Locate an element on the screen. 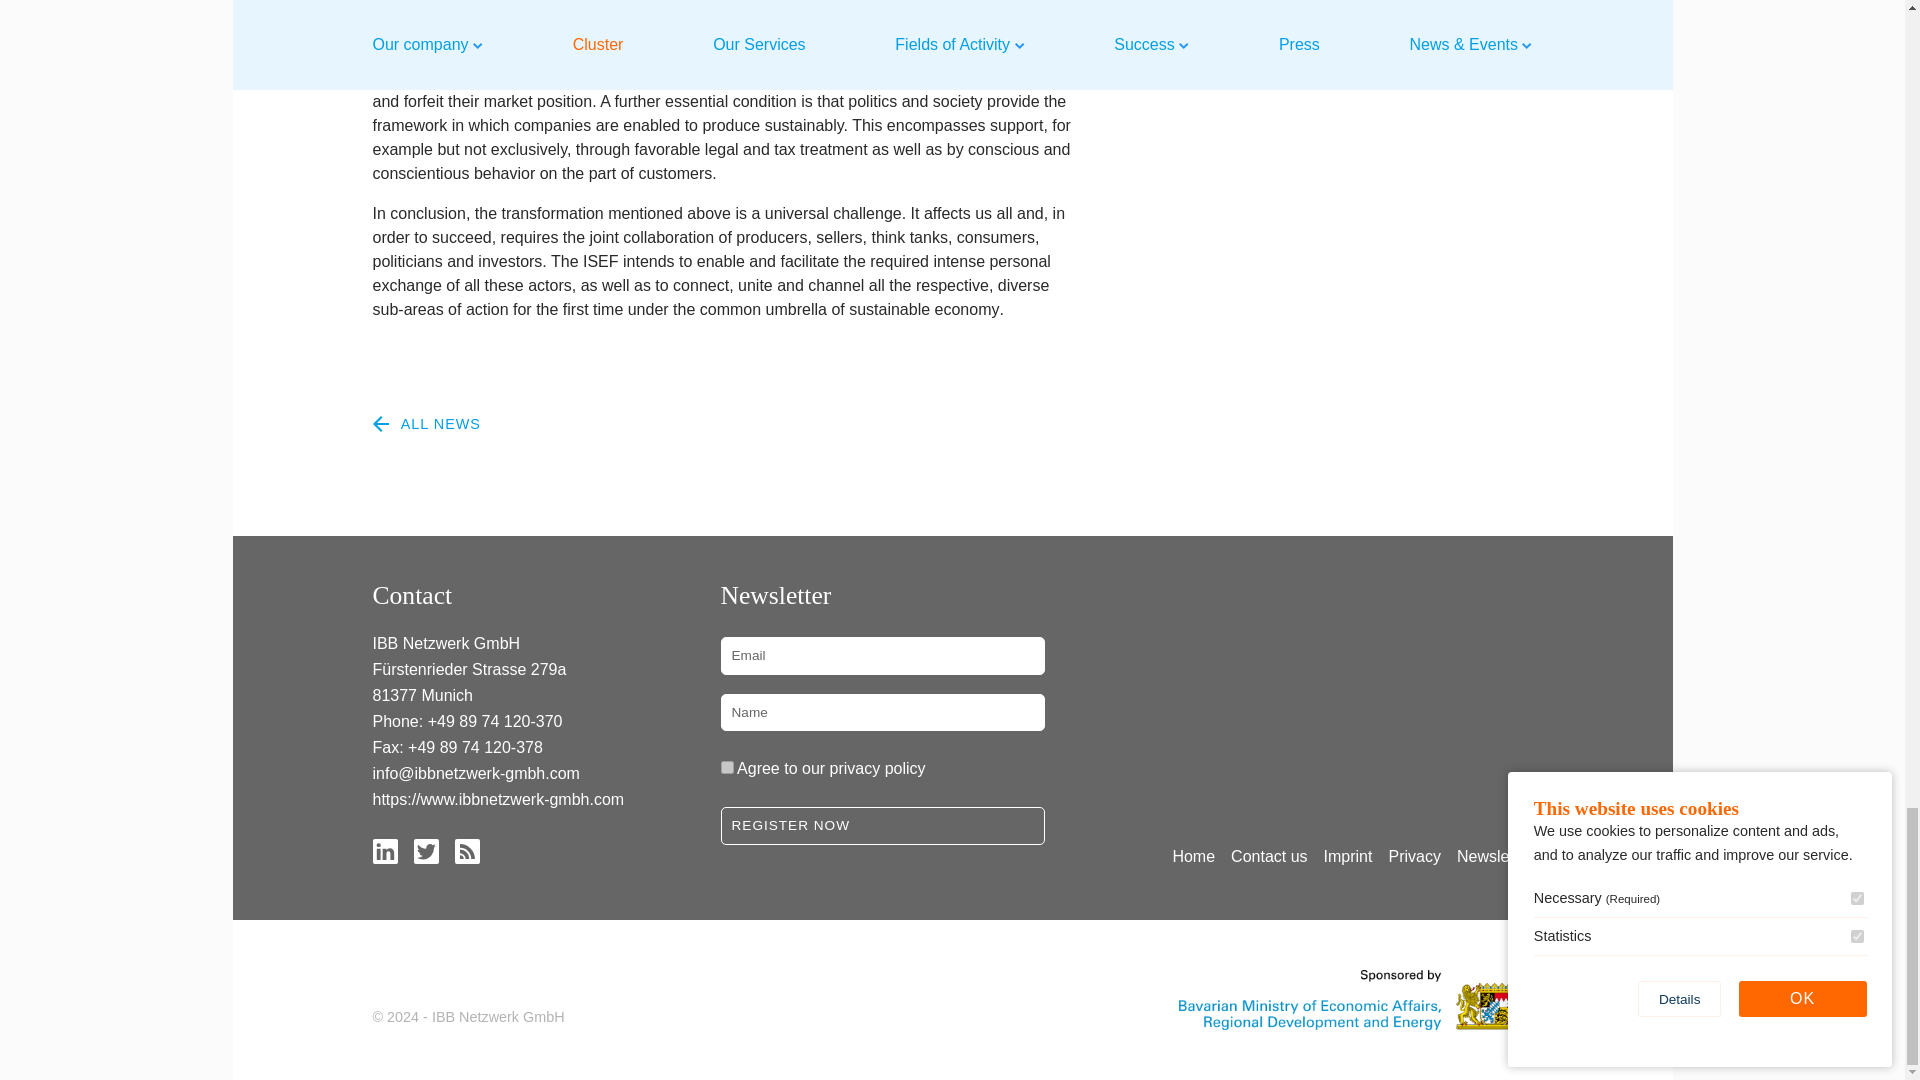 The width and height of the screenshot is (1920, 1080). Twitter is located at coordinates (426, 850).